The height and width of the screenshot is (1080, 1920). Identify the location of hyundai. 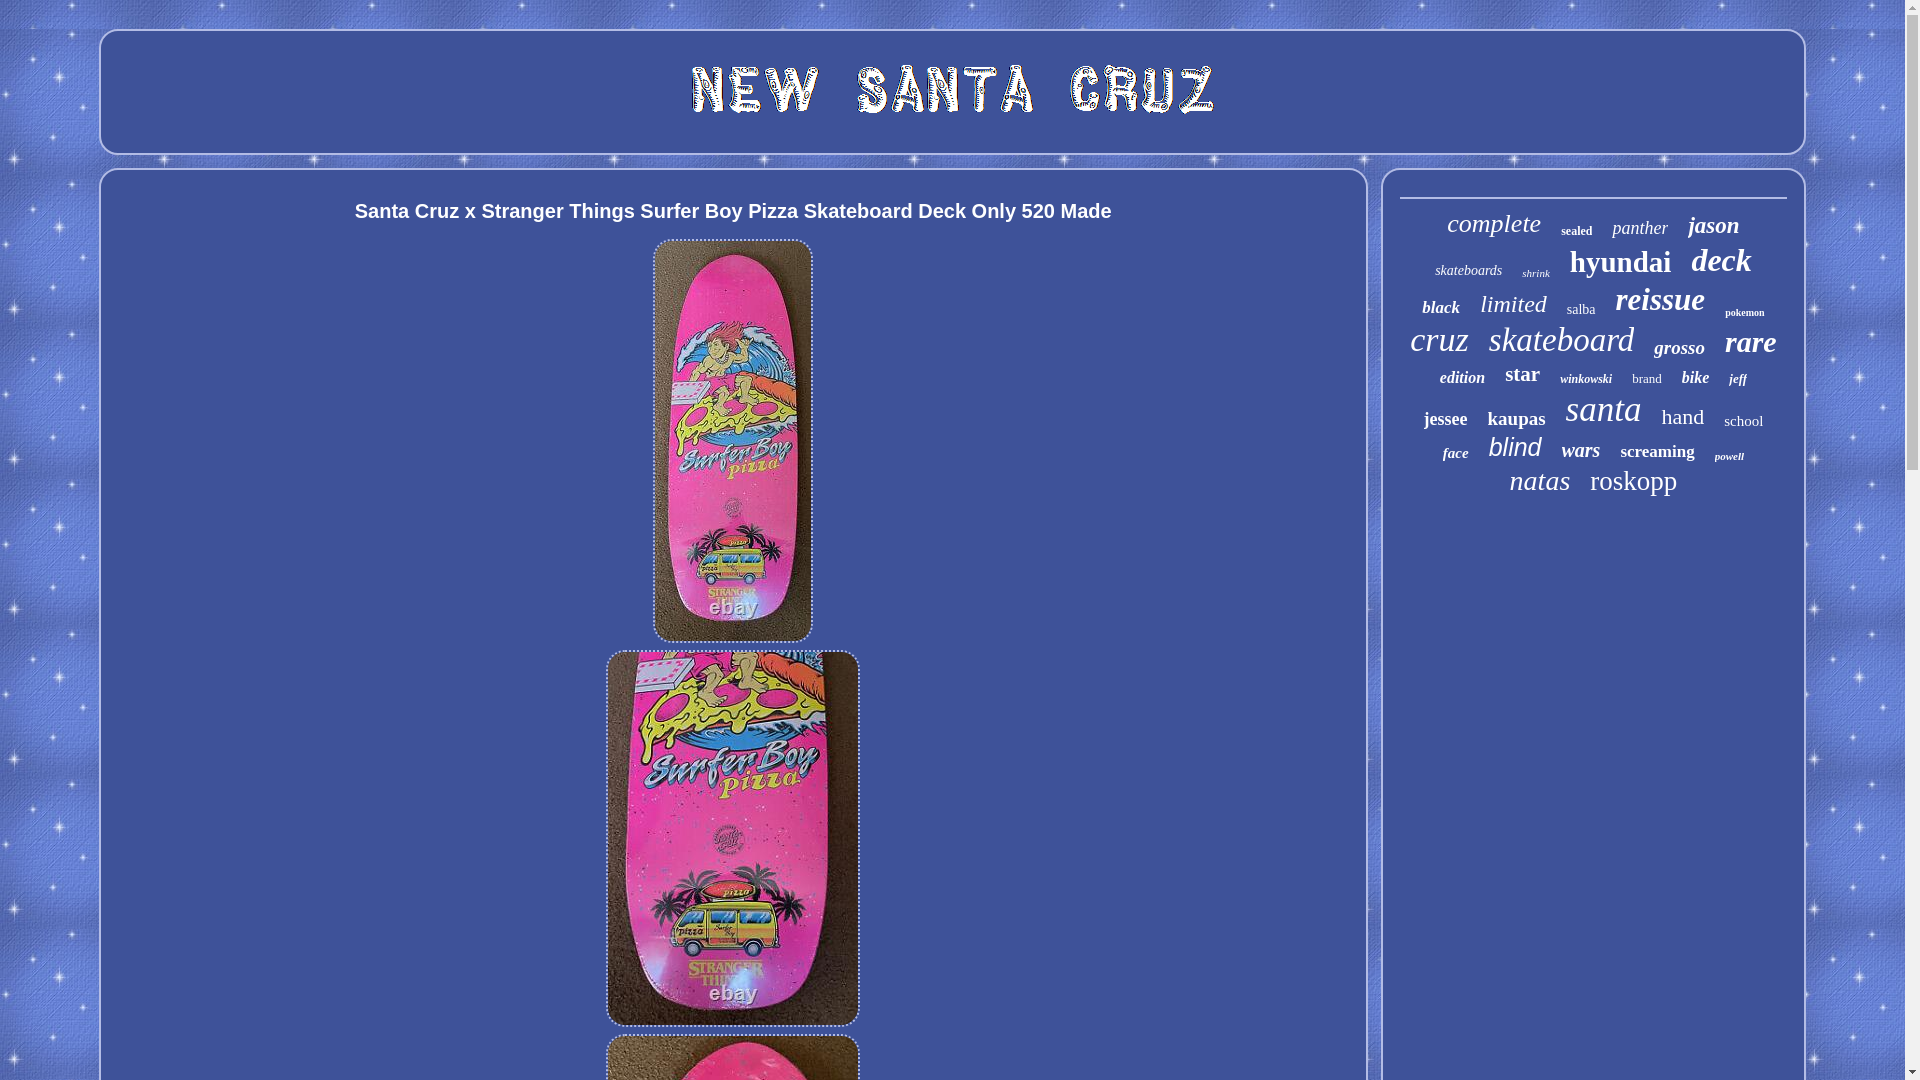
(1621, 262).